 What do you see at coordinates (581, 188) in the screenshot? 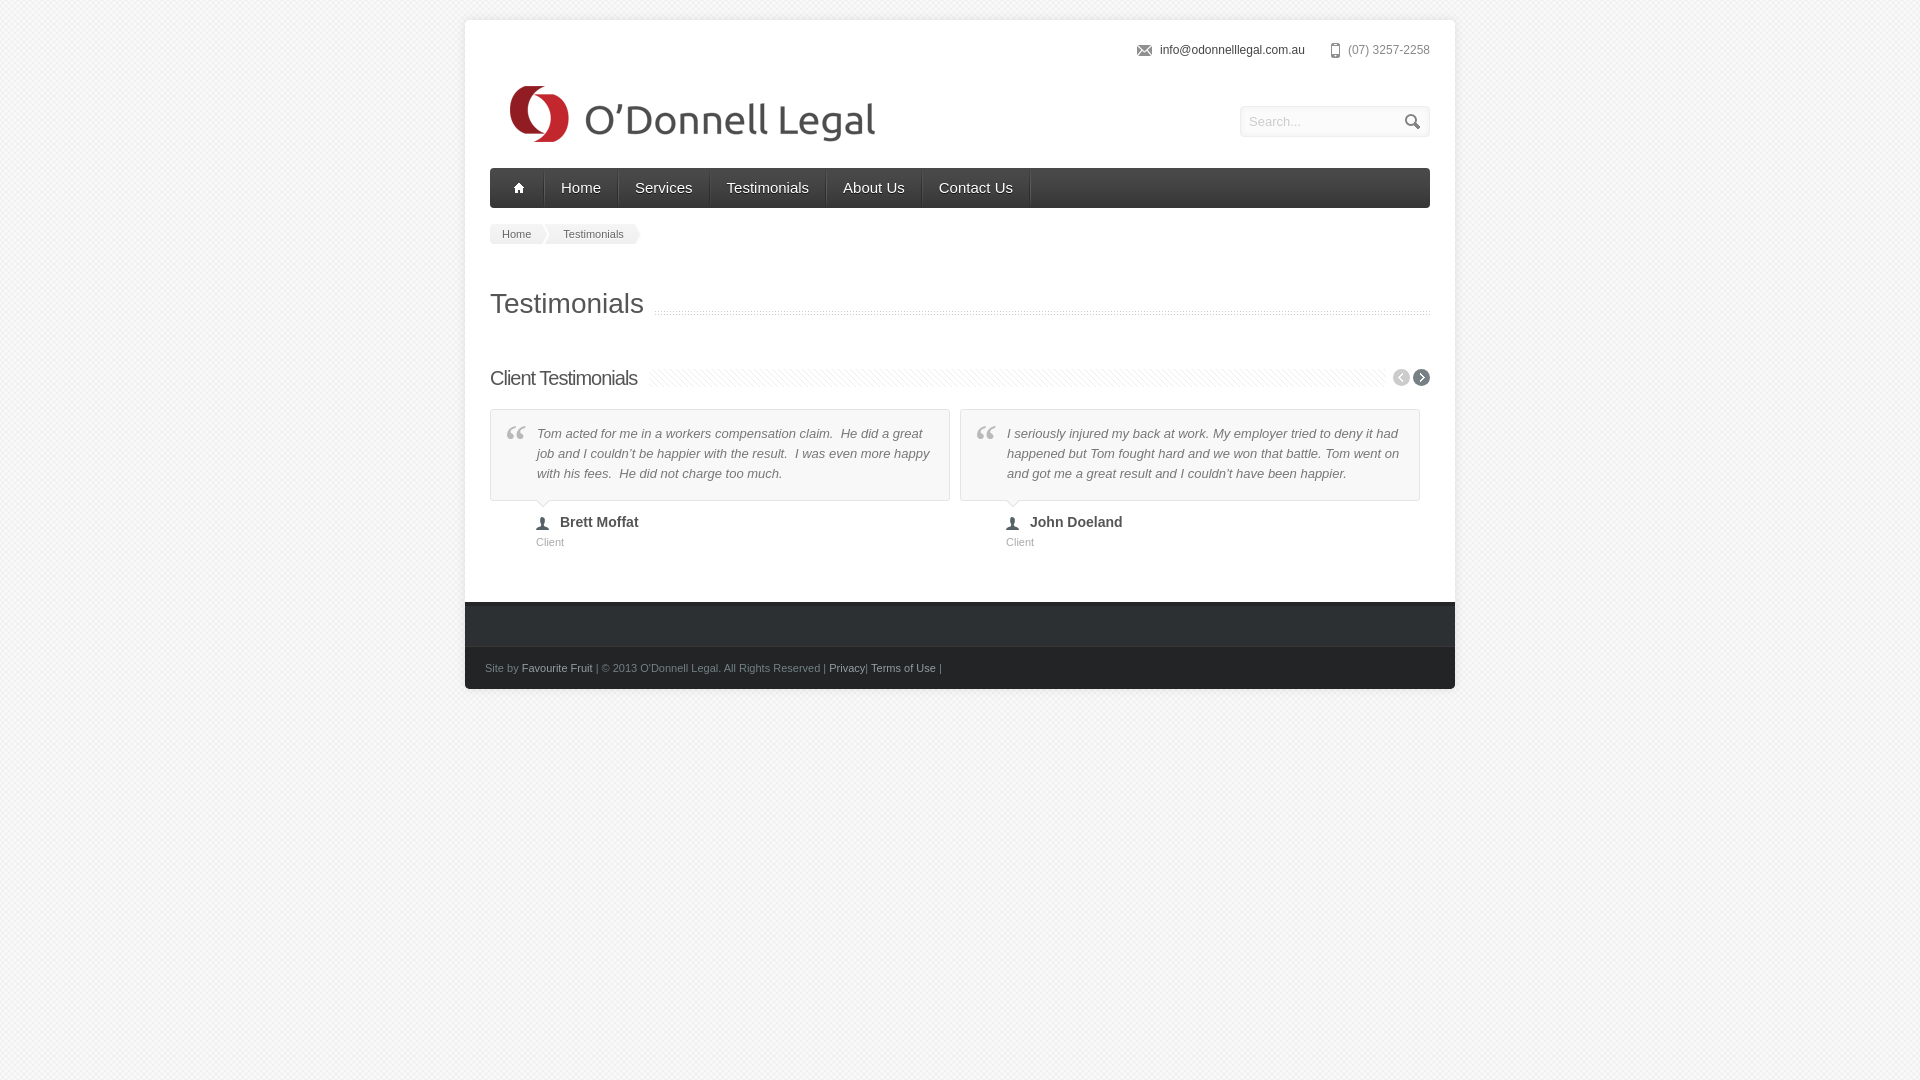
I see `Home` at bounding box center [581, 188].